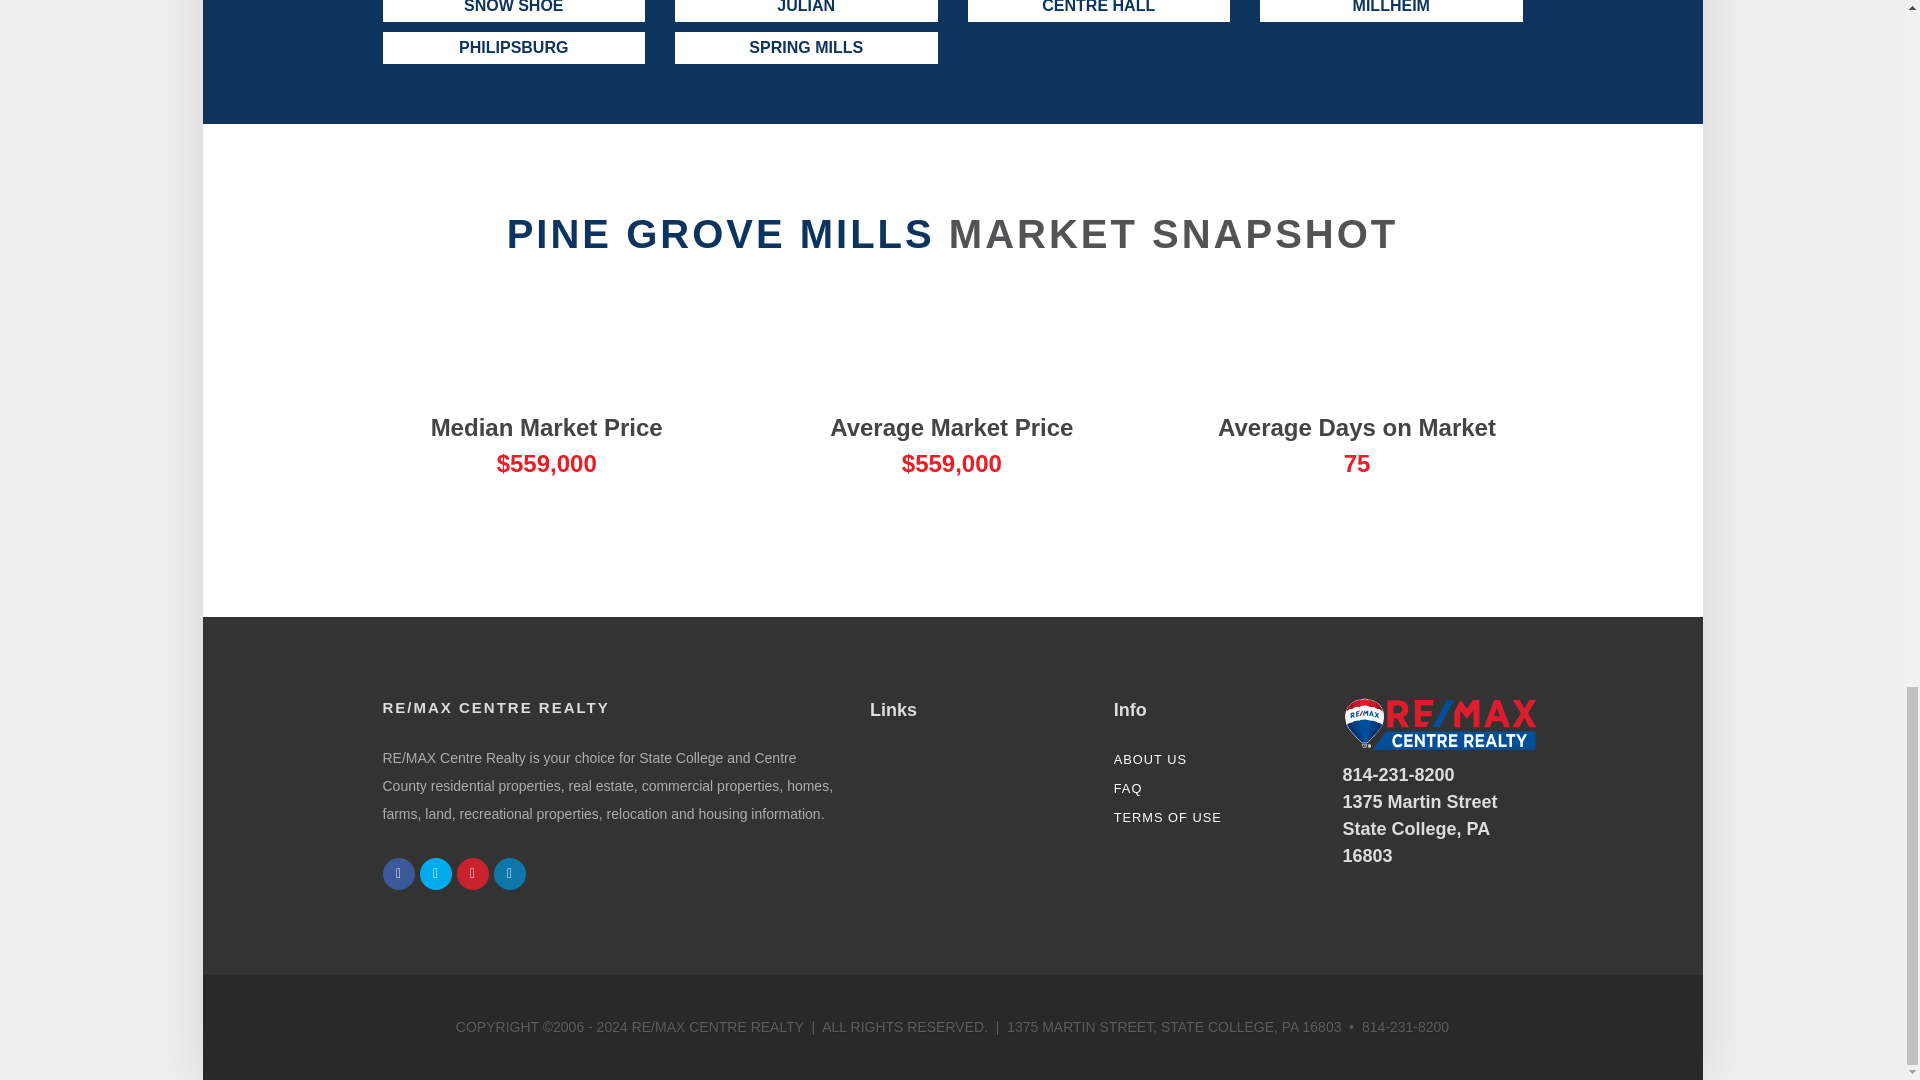 The width and height of the screenshot is (1920, 1080). I want to click on MILLHEIM, so click(1390, 10).